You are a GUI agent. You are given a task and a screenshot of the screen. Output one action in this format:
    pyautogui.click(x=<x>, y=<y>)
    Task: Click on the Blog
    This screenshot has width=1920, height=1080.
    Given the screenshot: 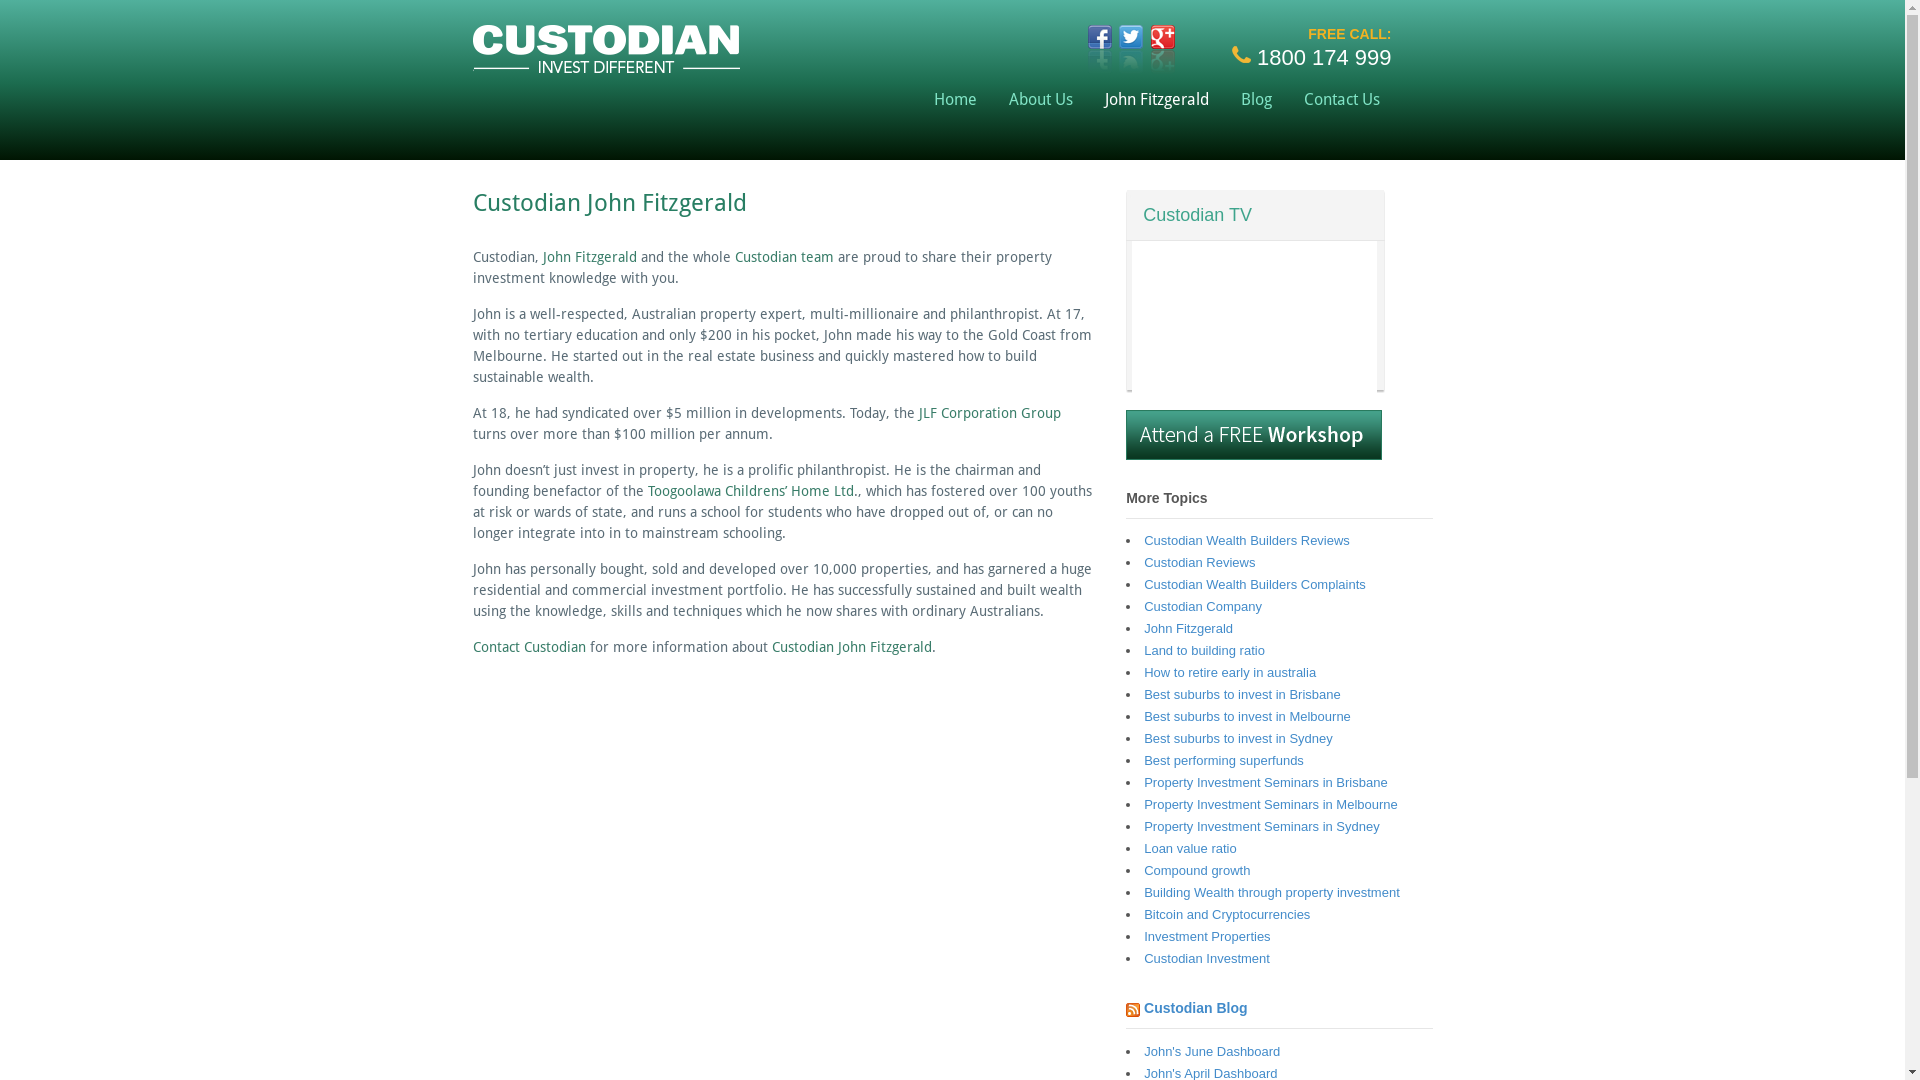 What is the action you would take?
    pyautogui.click(x=1256, y=100)
    